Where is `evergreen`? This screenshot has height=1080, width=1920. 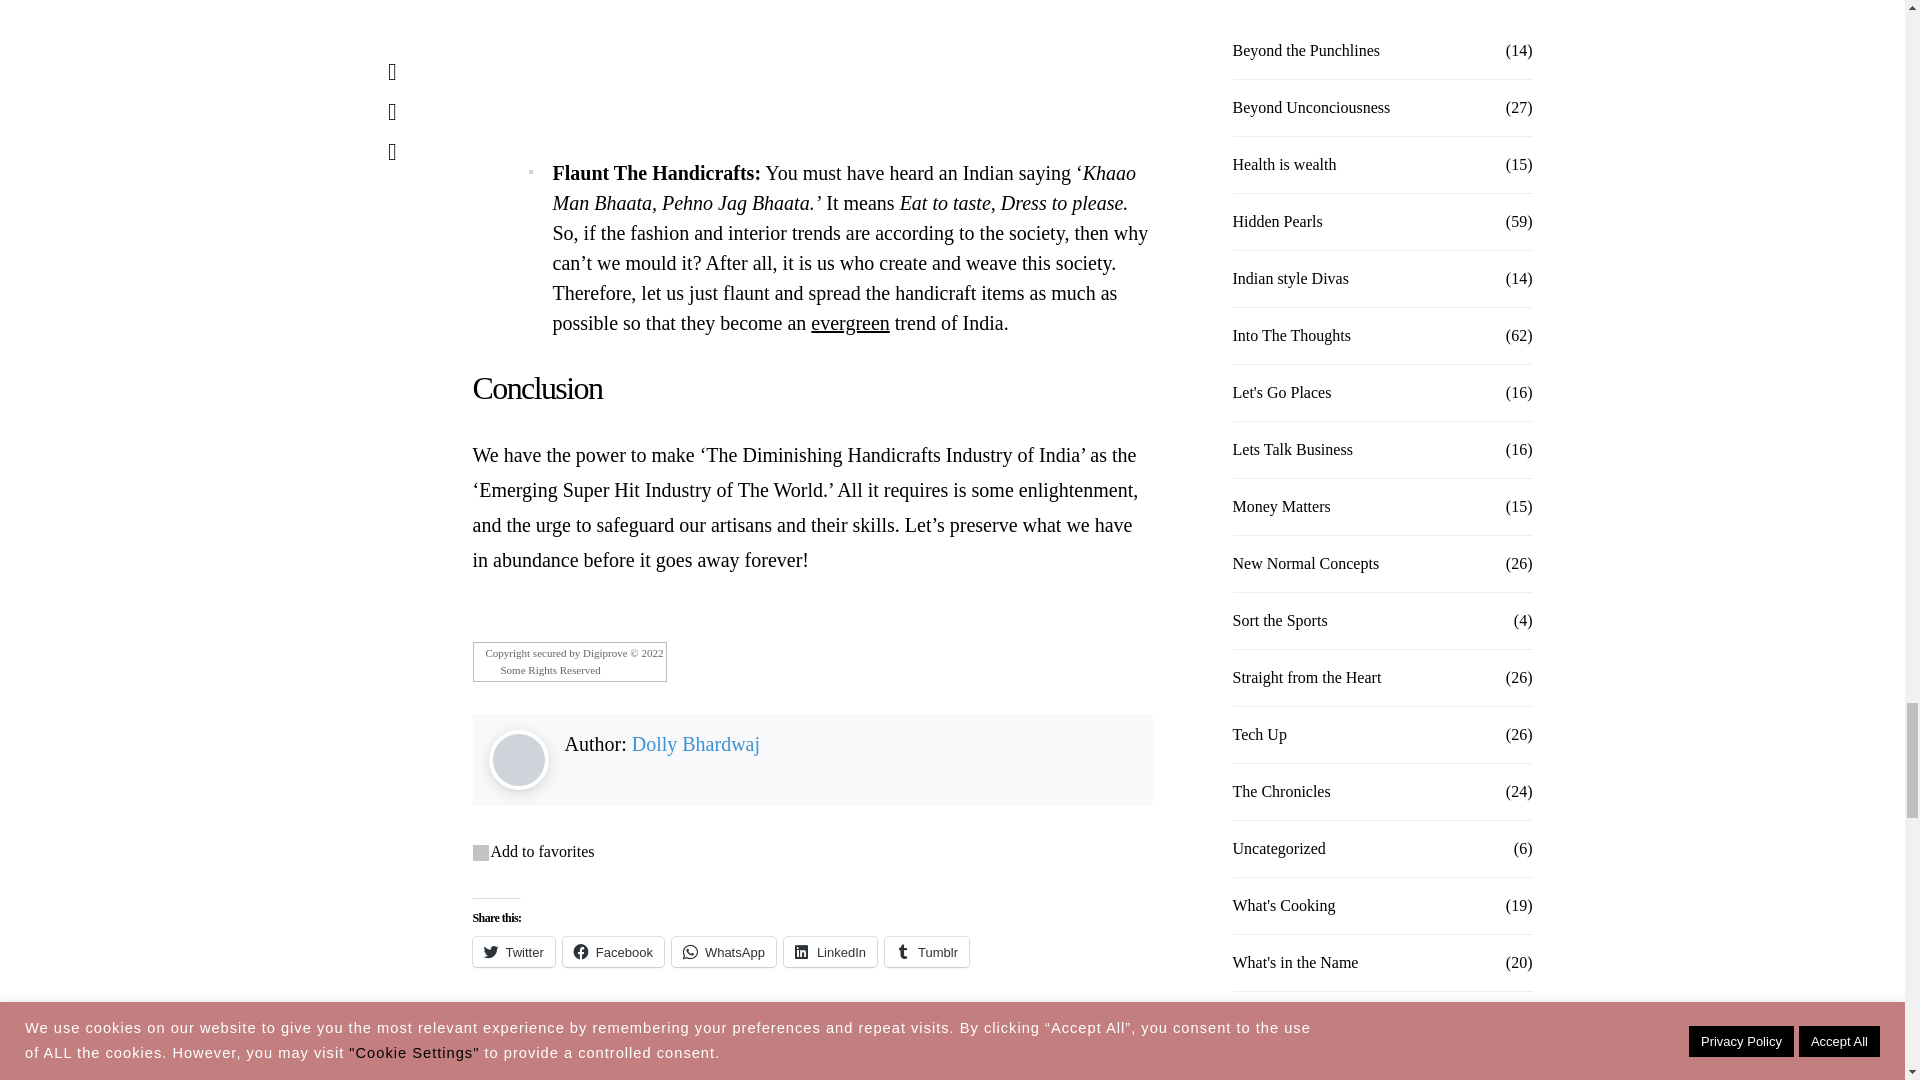 evergreen is located at coordinates (849, 322).